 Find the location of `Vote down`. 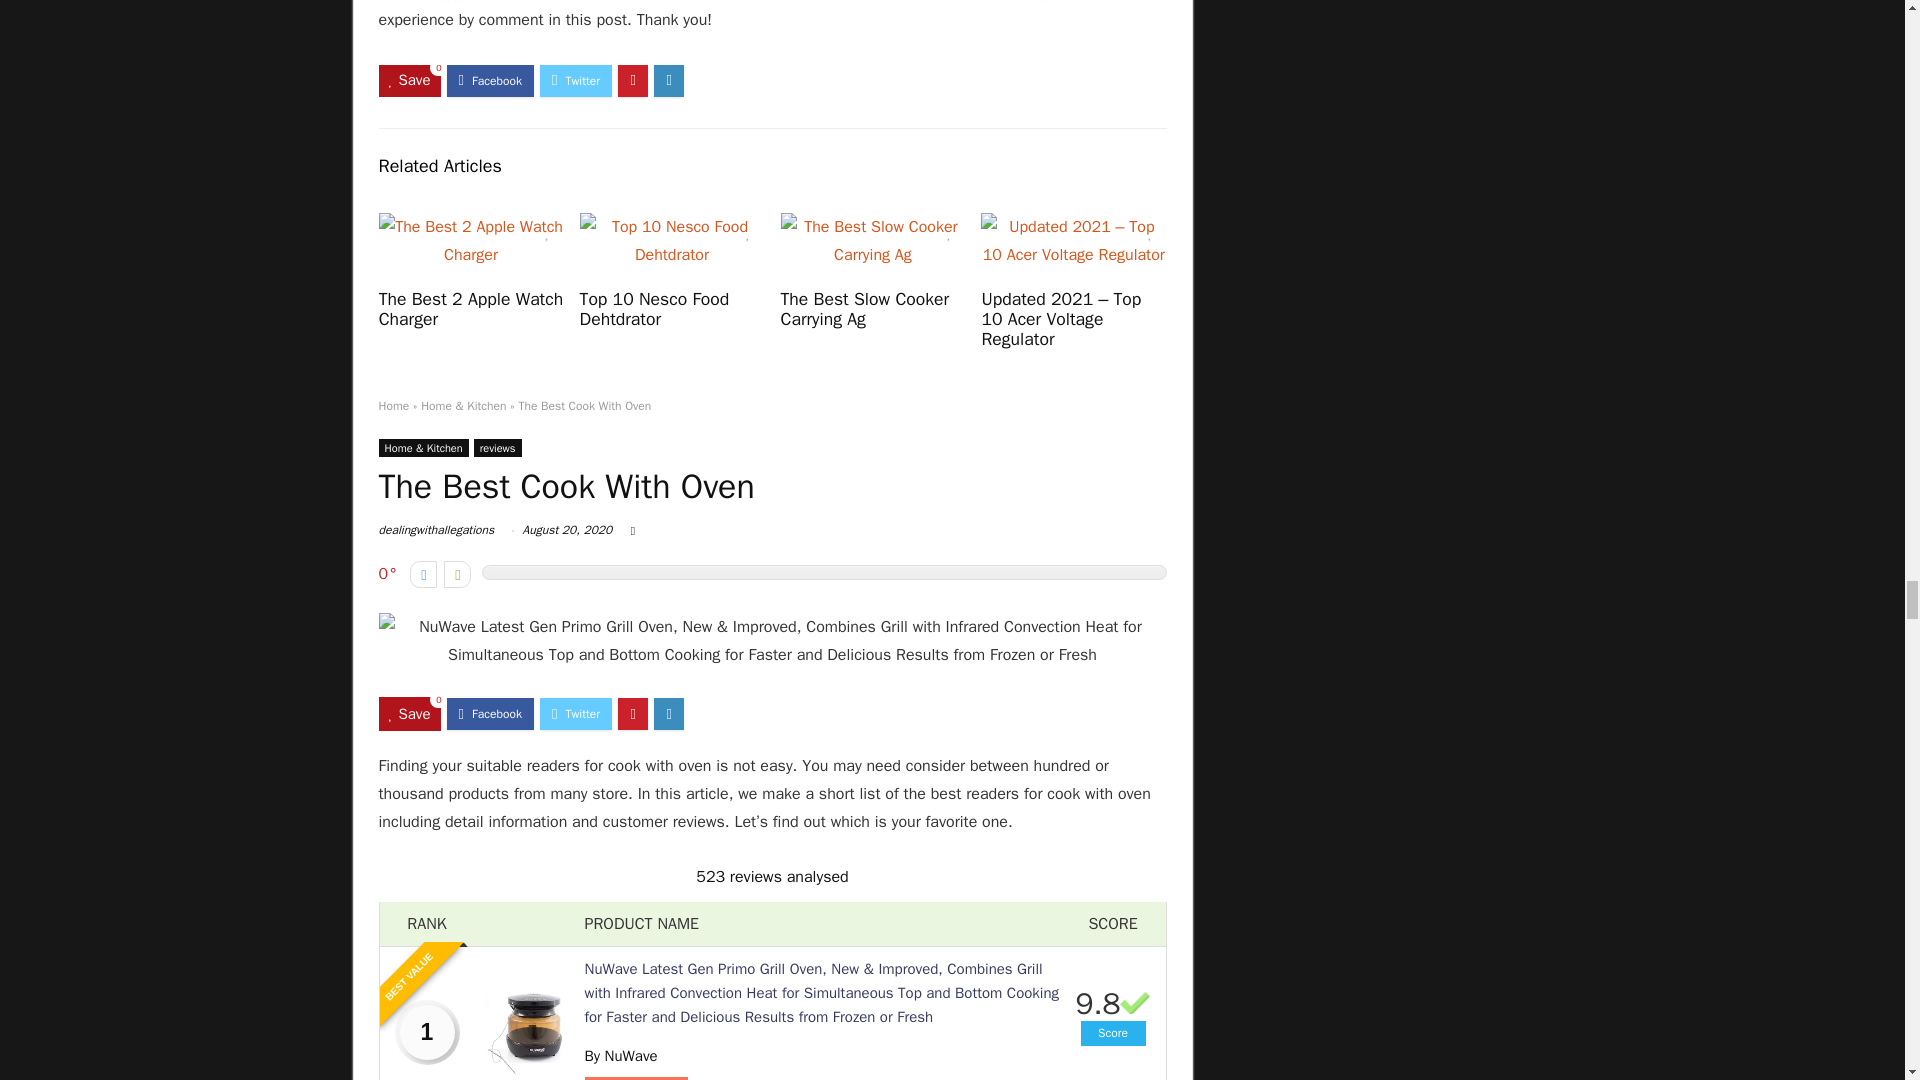

Vote down is located at coordinates (424, 574).